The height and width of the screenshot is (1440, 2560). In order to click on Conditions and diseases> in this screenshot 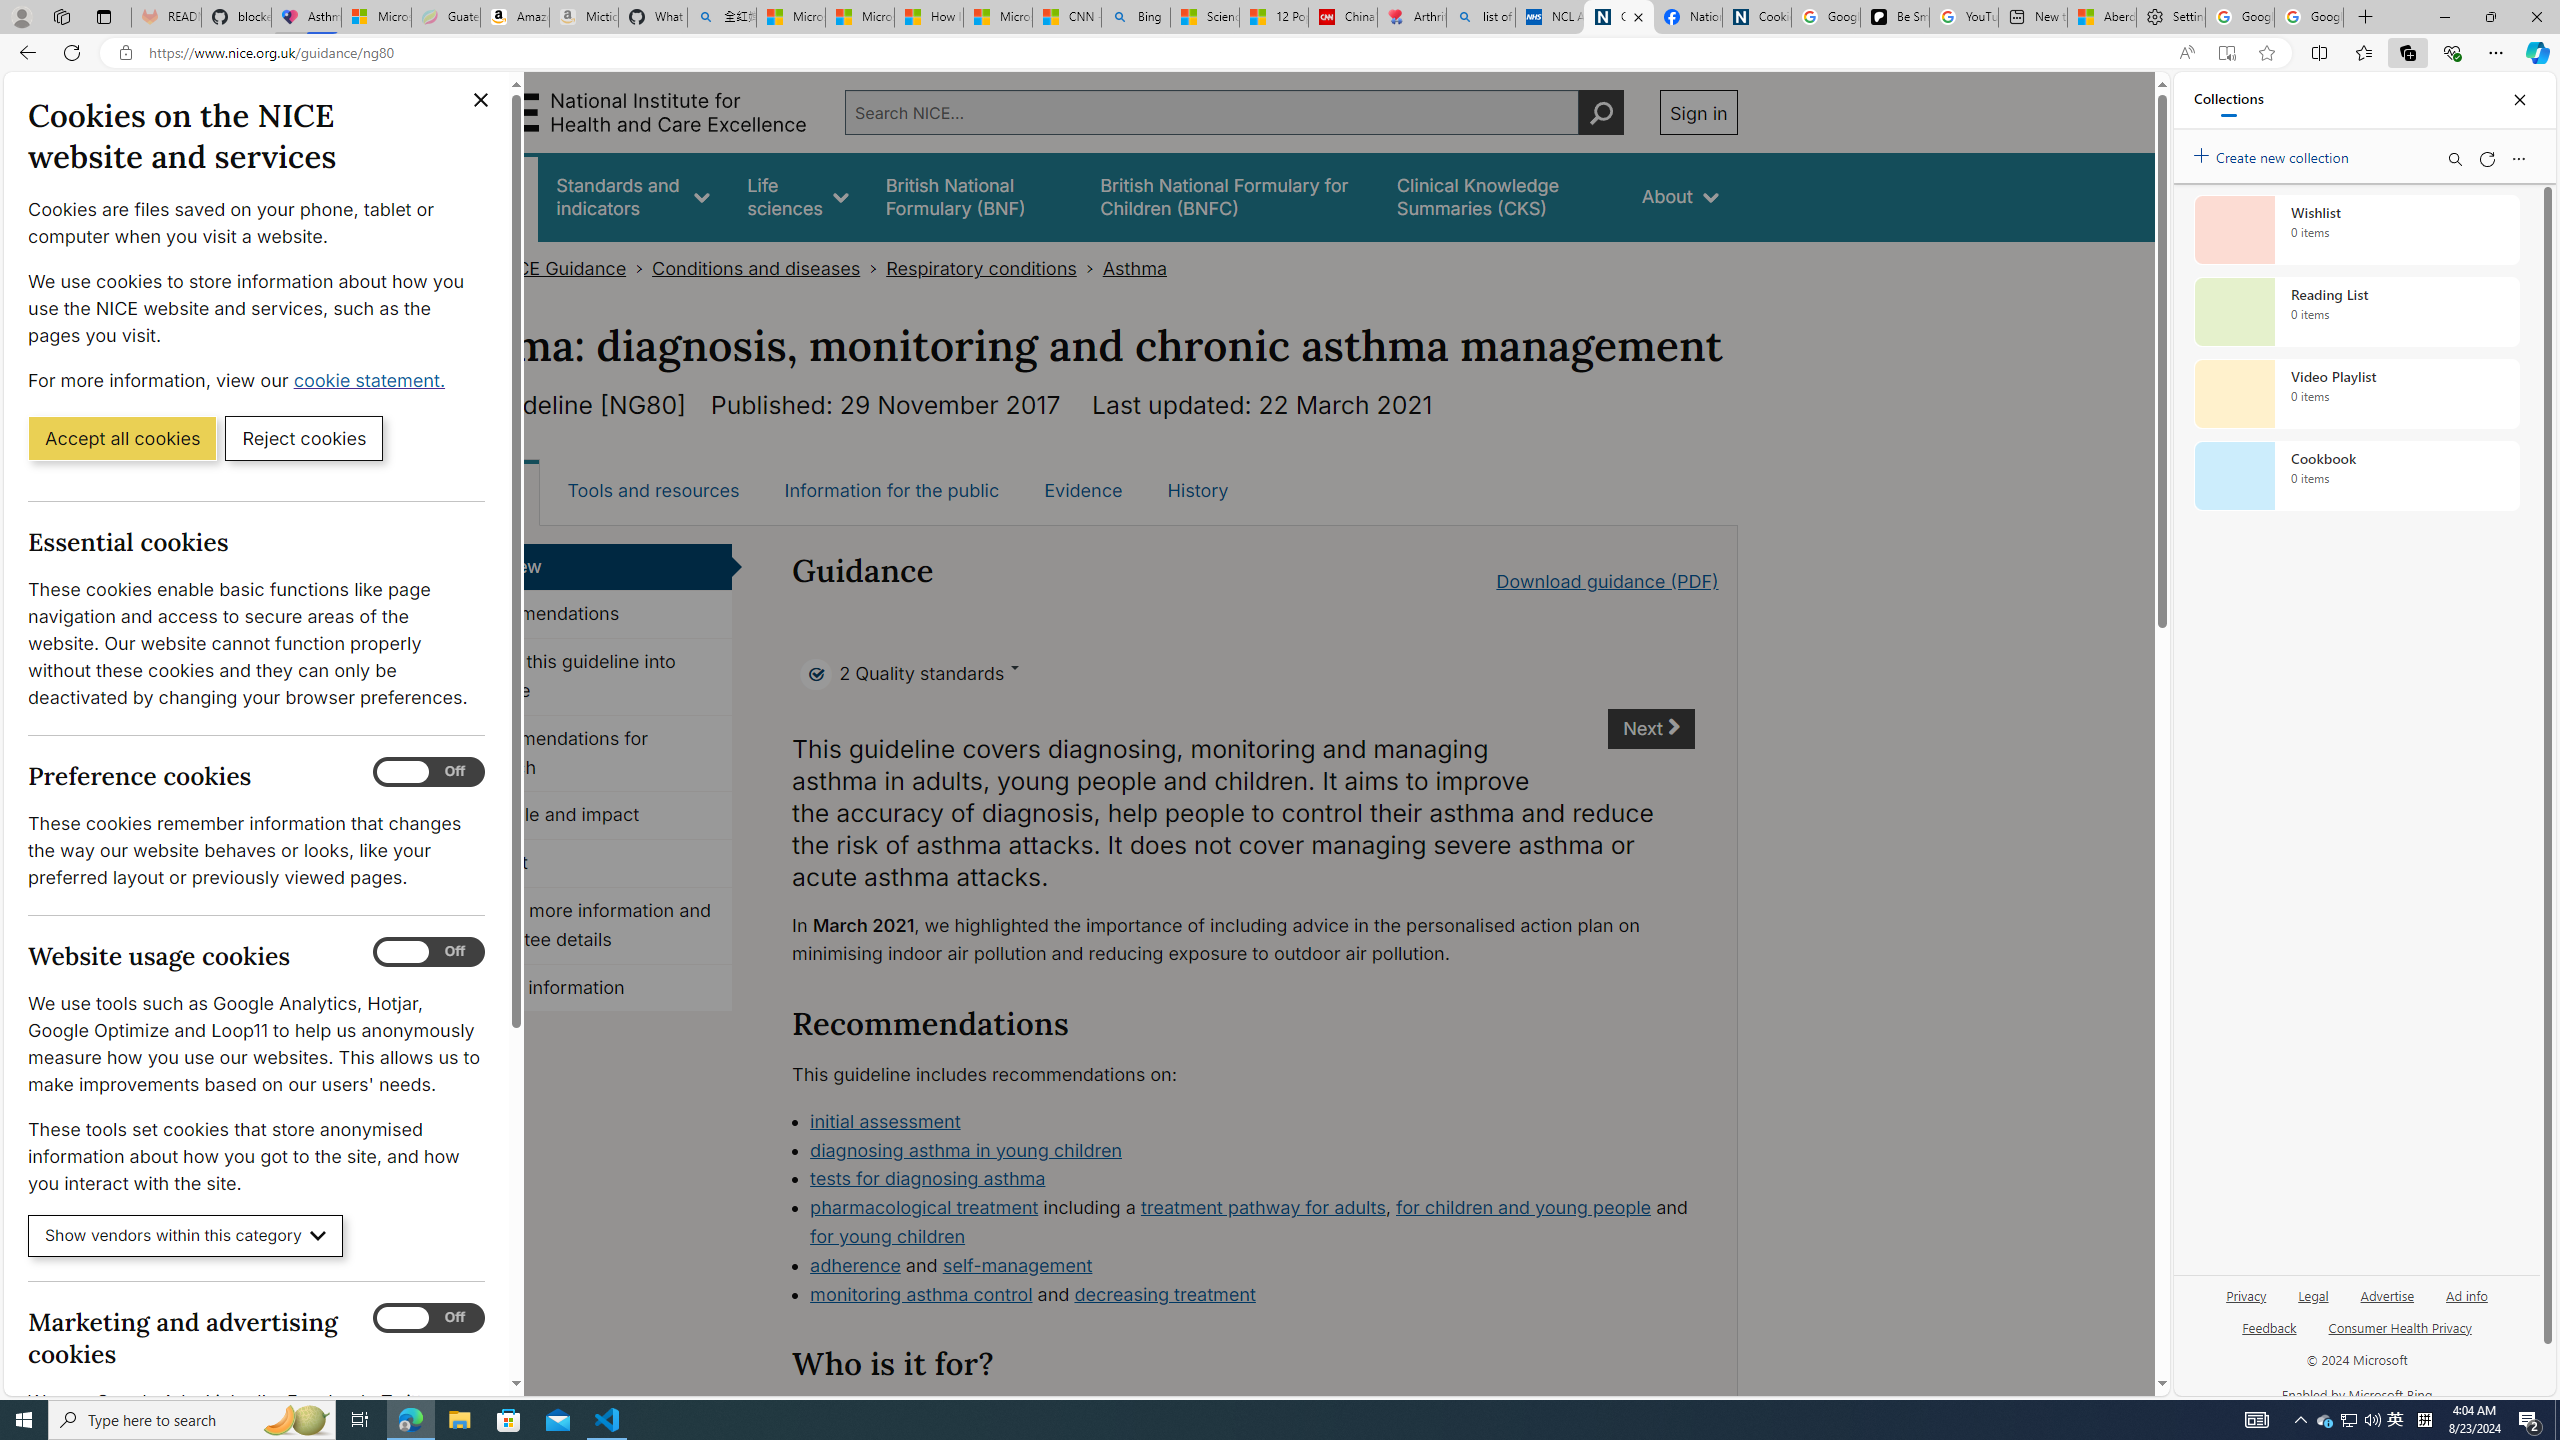, I will do `click(768, 268)`.